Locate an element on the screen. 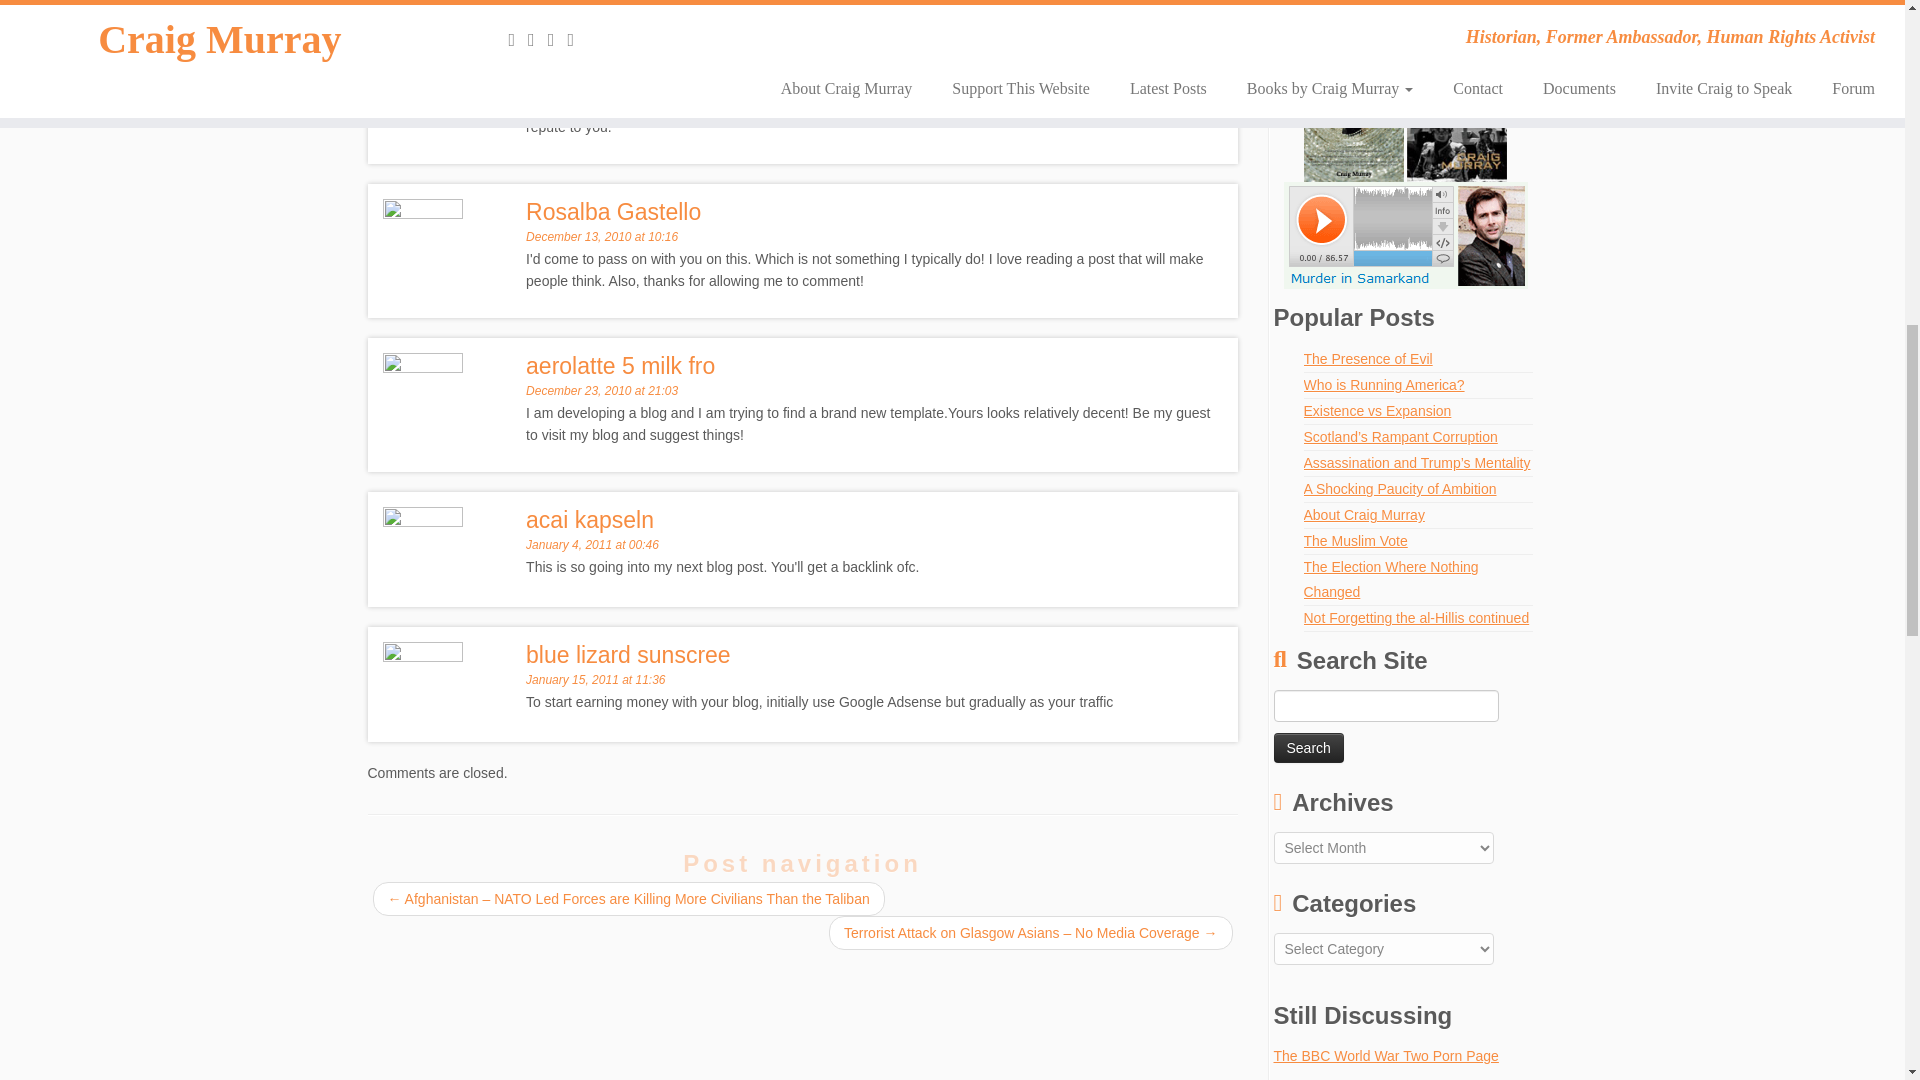 The height and width of the screenshot is (1080, 1920). December 13, 2010 at 10:16 is located at coordinates (602, 237).